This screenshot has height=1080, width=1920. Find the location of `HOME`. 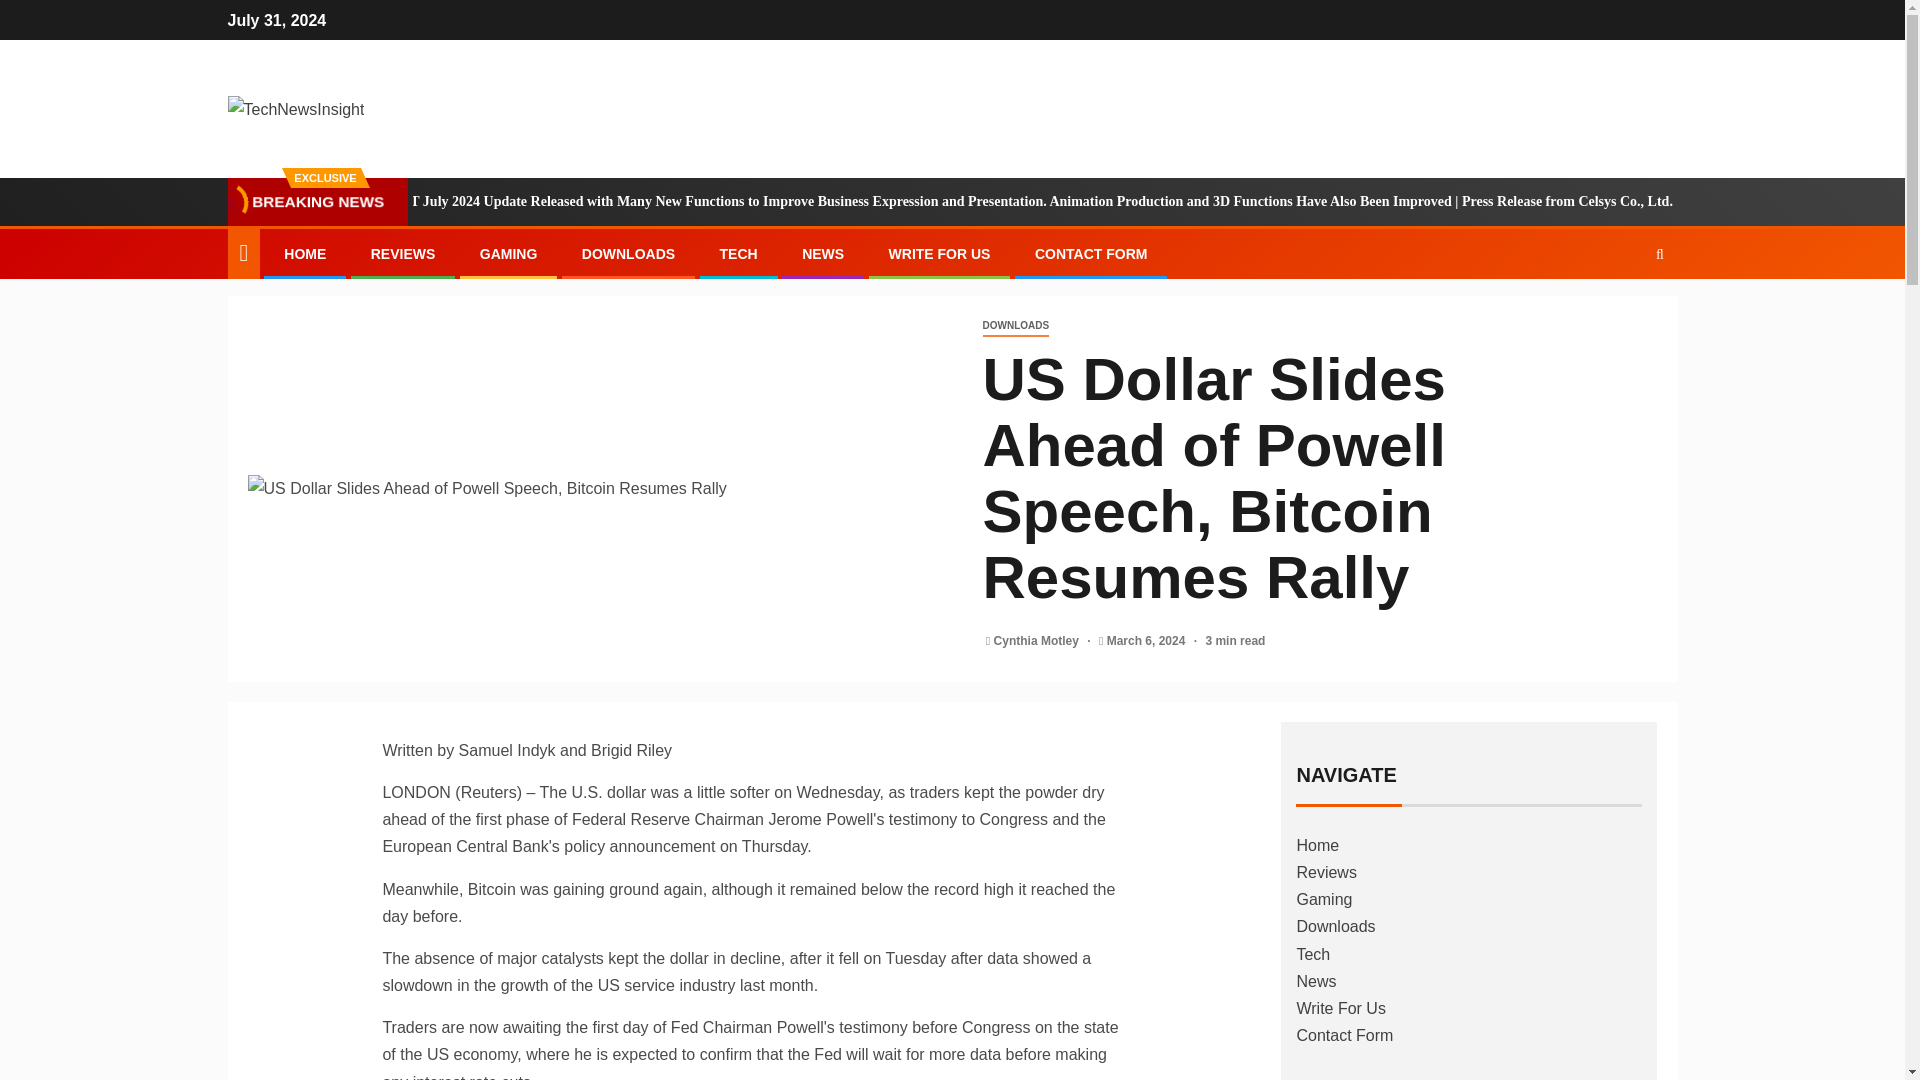

HOME is located at coordinates (305, 254).